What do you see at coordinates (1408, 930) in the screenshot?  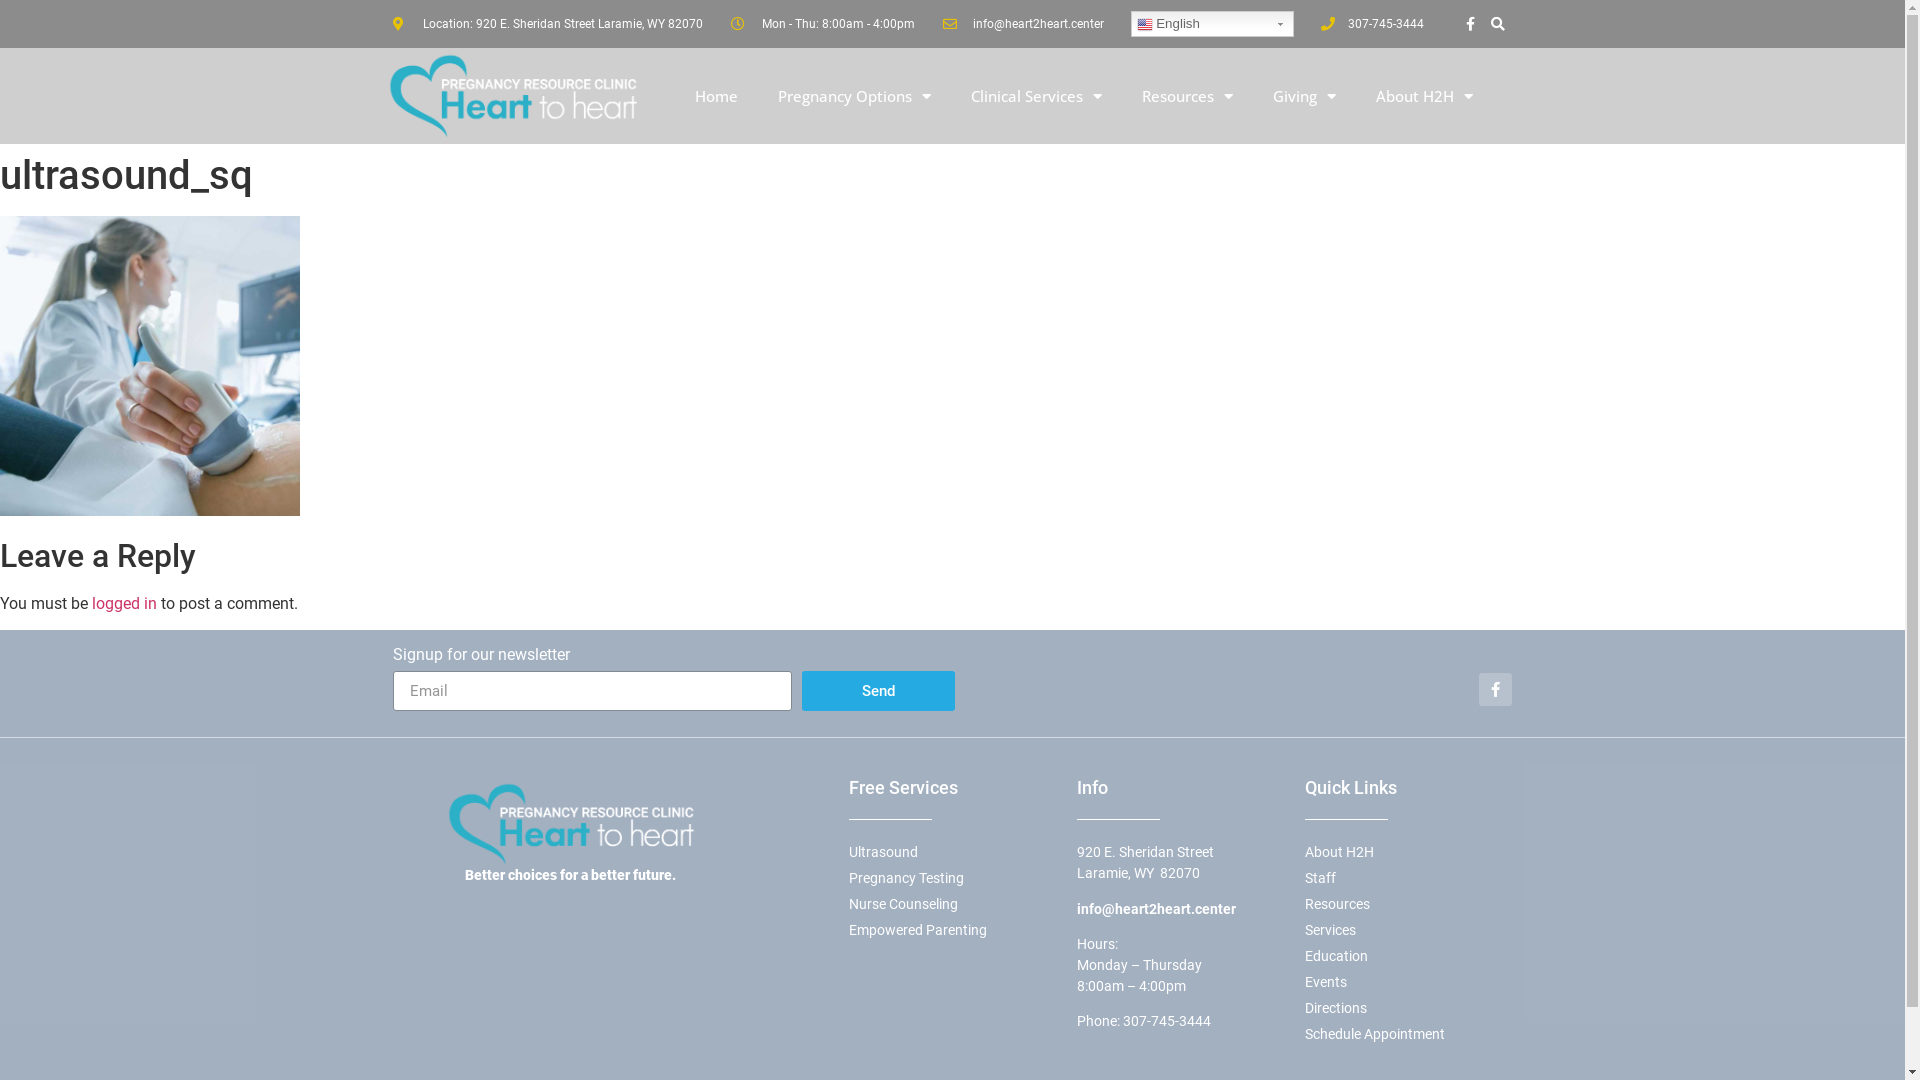 I see `Services` at bounding box center [1408, 930].